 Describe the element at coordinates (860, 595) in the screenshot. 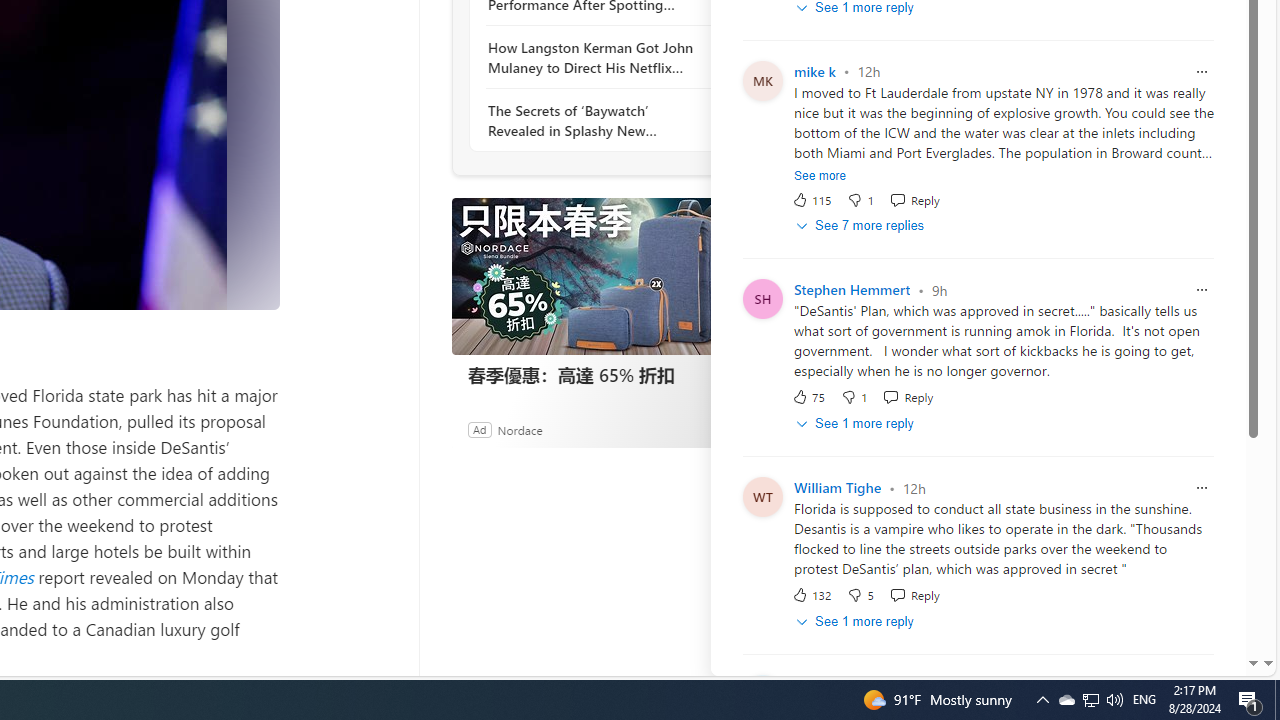

I see `Dislike` at that location.